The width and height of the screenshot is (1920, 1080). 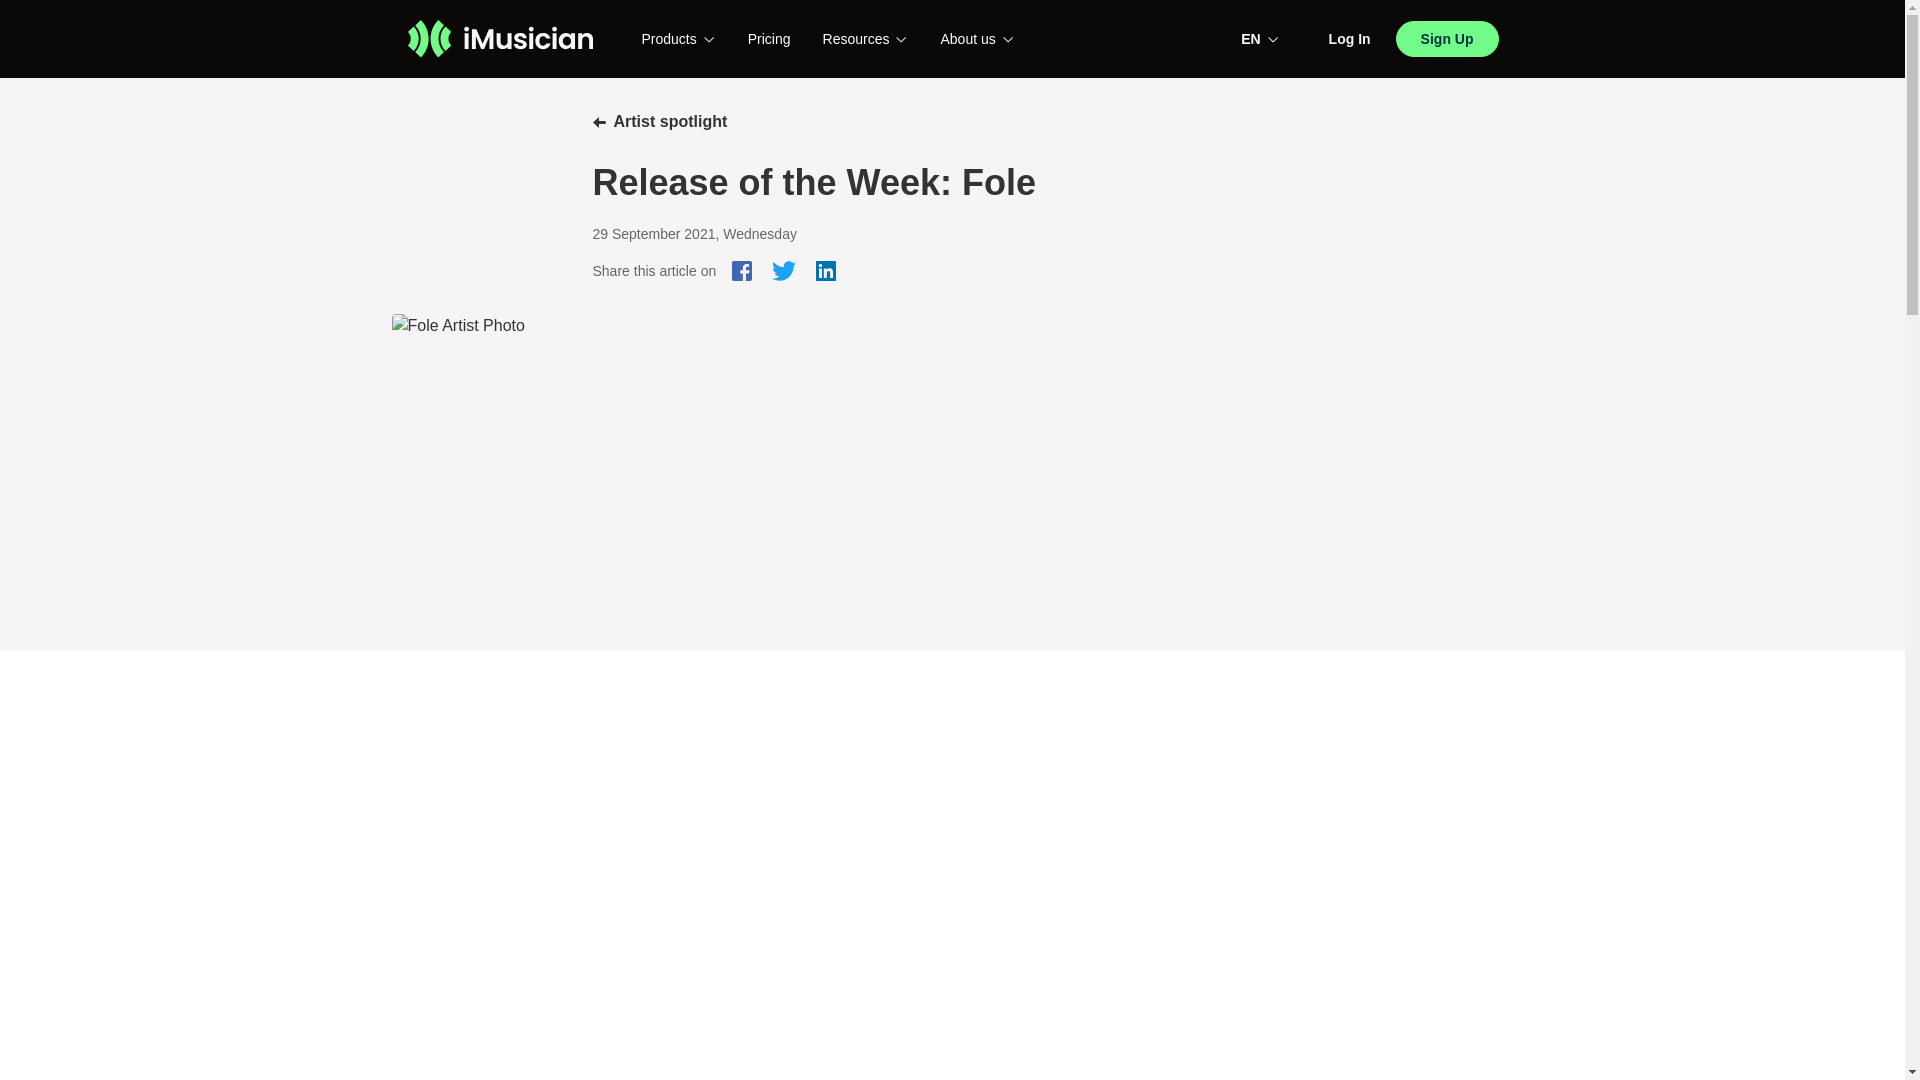 What do you see at coordinates (15, 16) in the screenshot?
I see `Skip to main content` at bounding box center [15, 16].